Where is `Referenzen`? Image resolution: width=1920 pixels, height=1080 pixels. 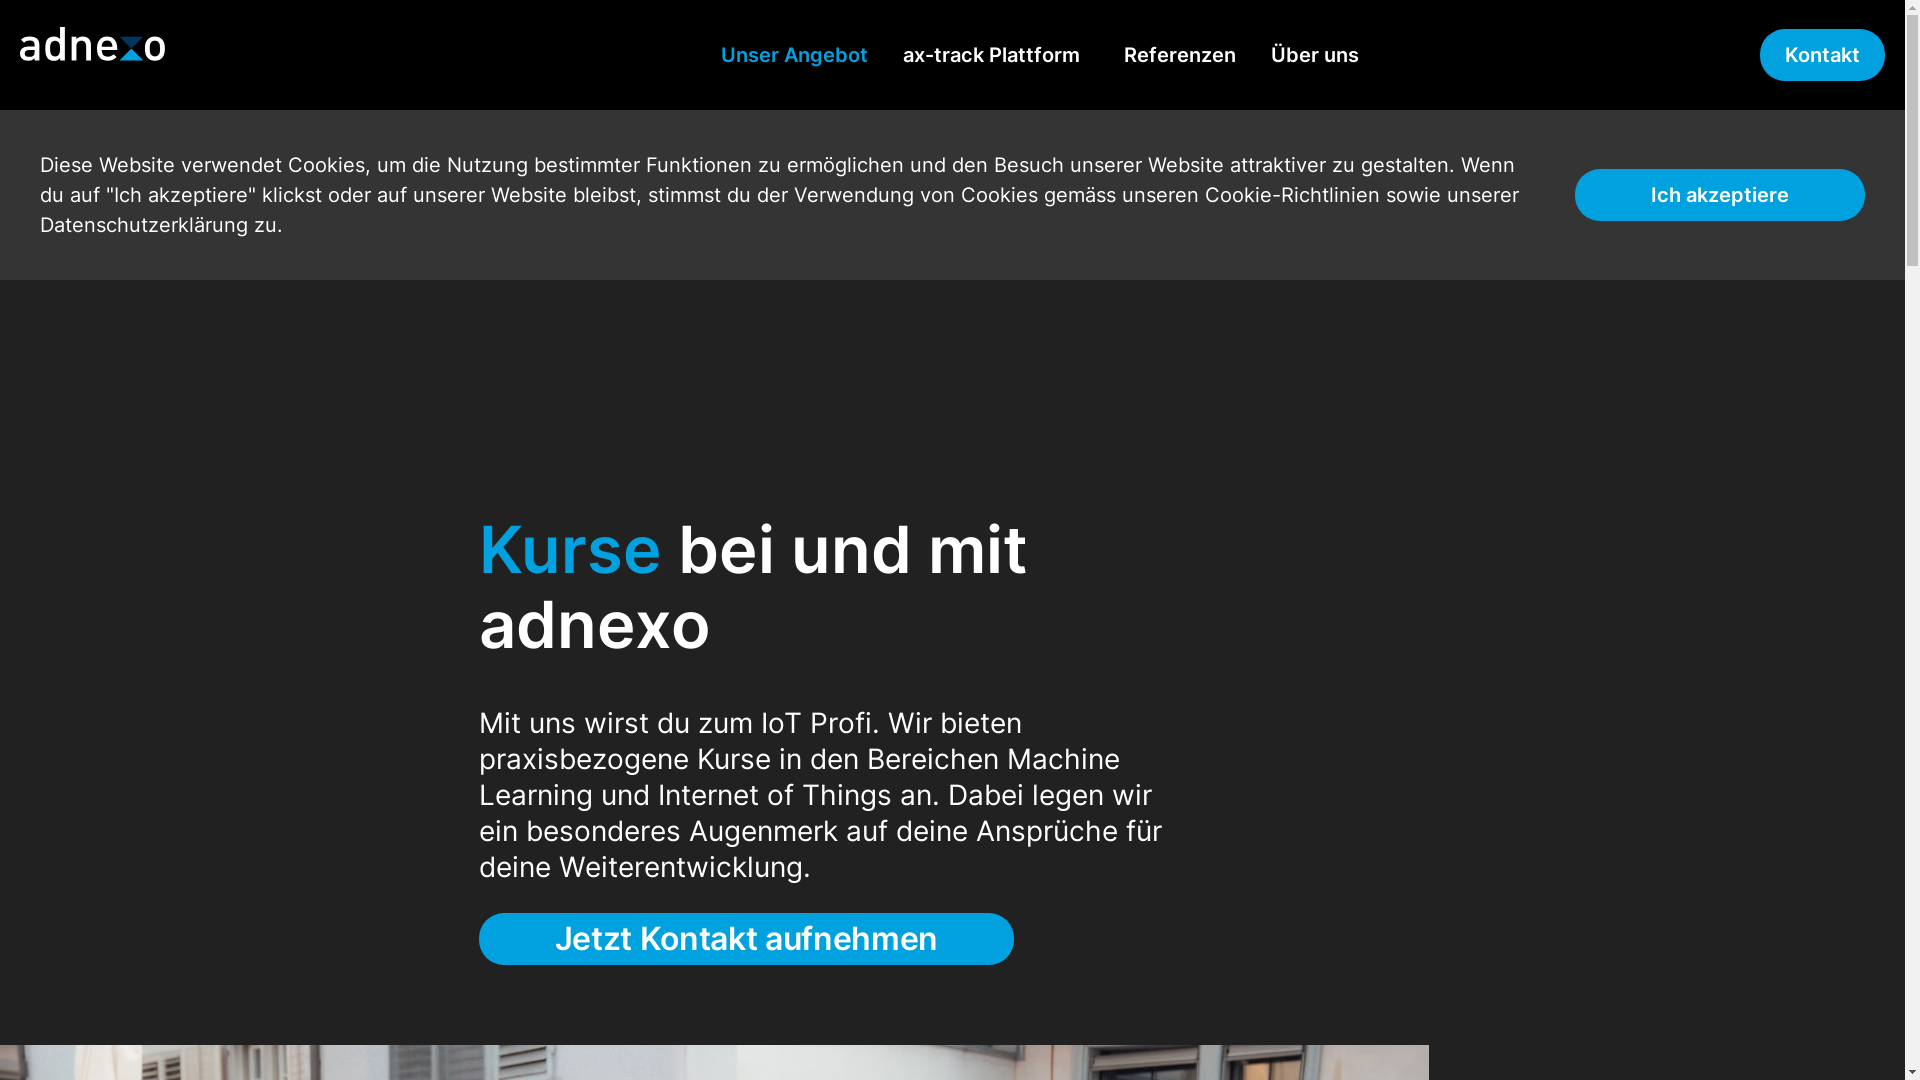
Referenzen is located at coordinates (1180, 55).